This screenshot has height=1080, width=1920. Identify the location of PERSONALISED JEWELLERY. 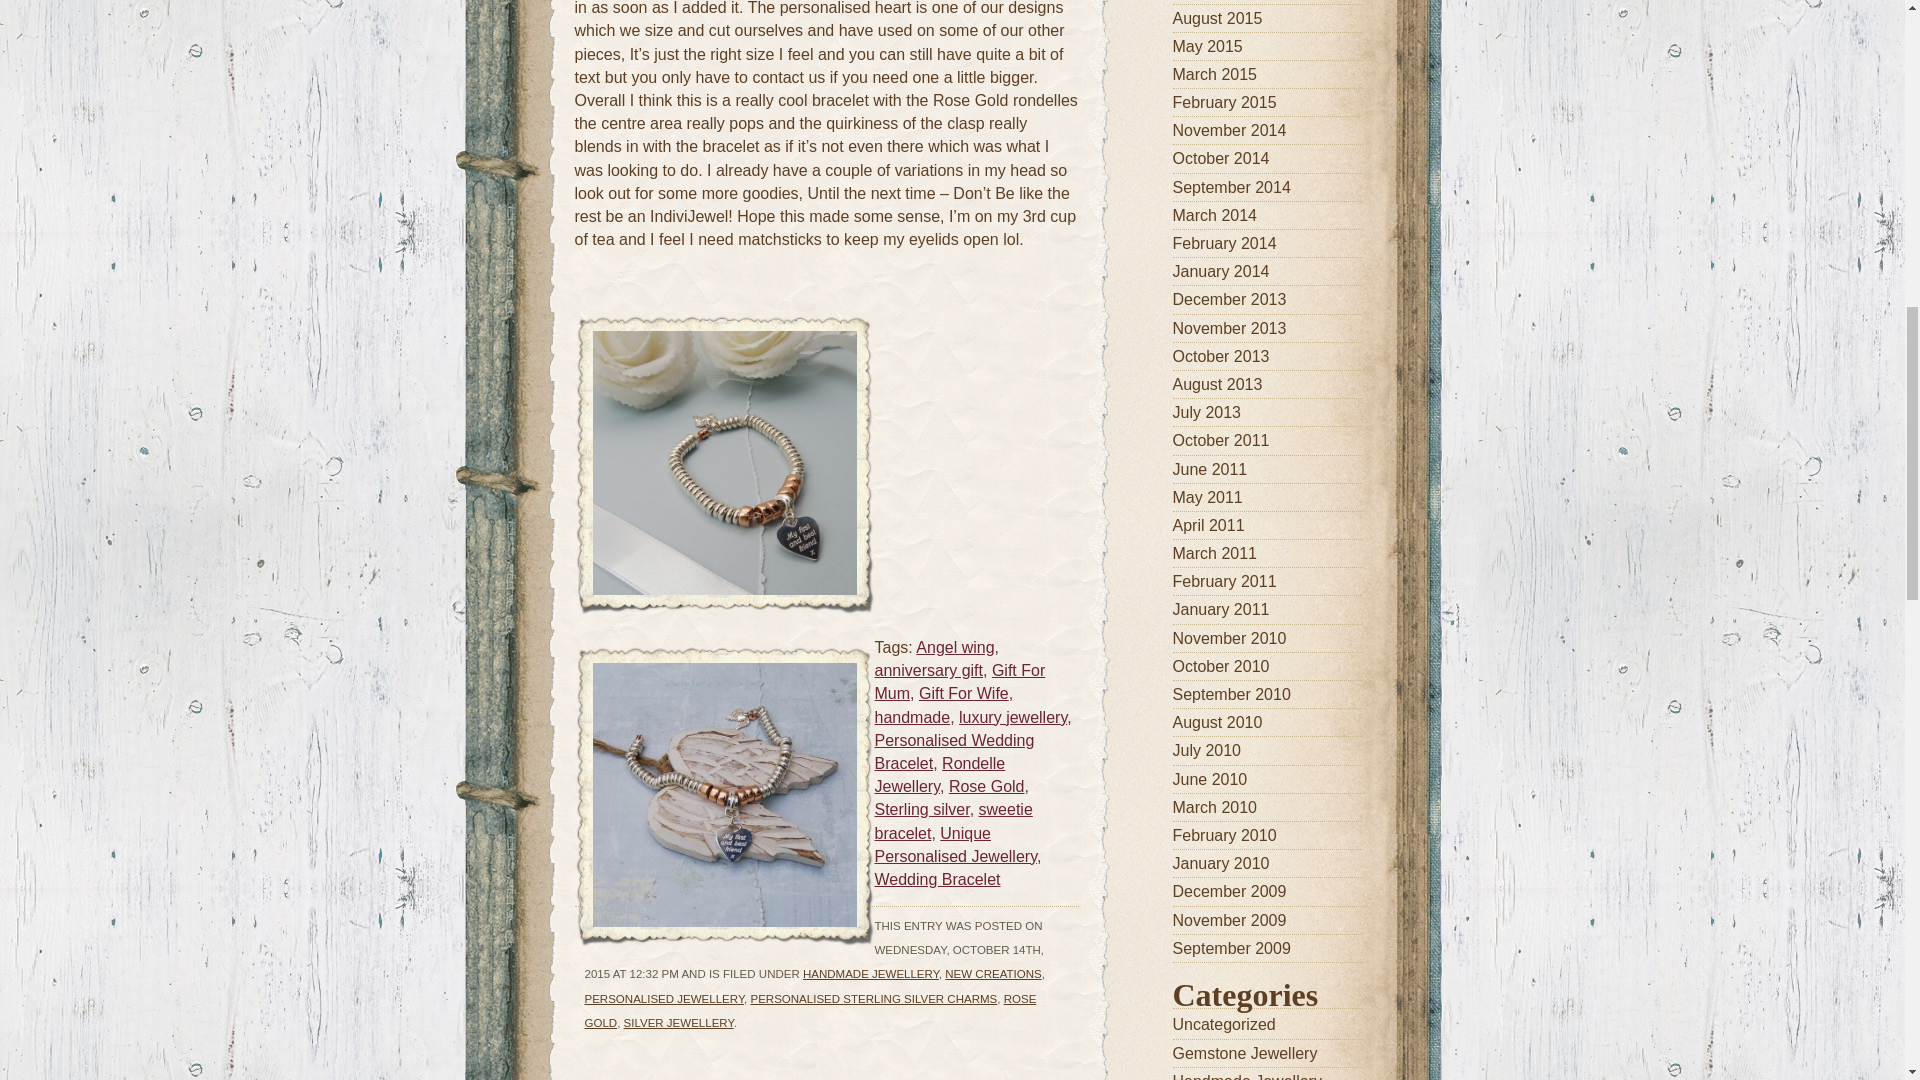
(664, 998).